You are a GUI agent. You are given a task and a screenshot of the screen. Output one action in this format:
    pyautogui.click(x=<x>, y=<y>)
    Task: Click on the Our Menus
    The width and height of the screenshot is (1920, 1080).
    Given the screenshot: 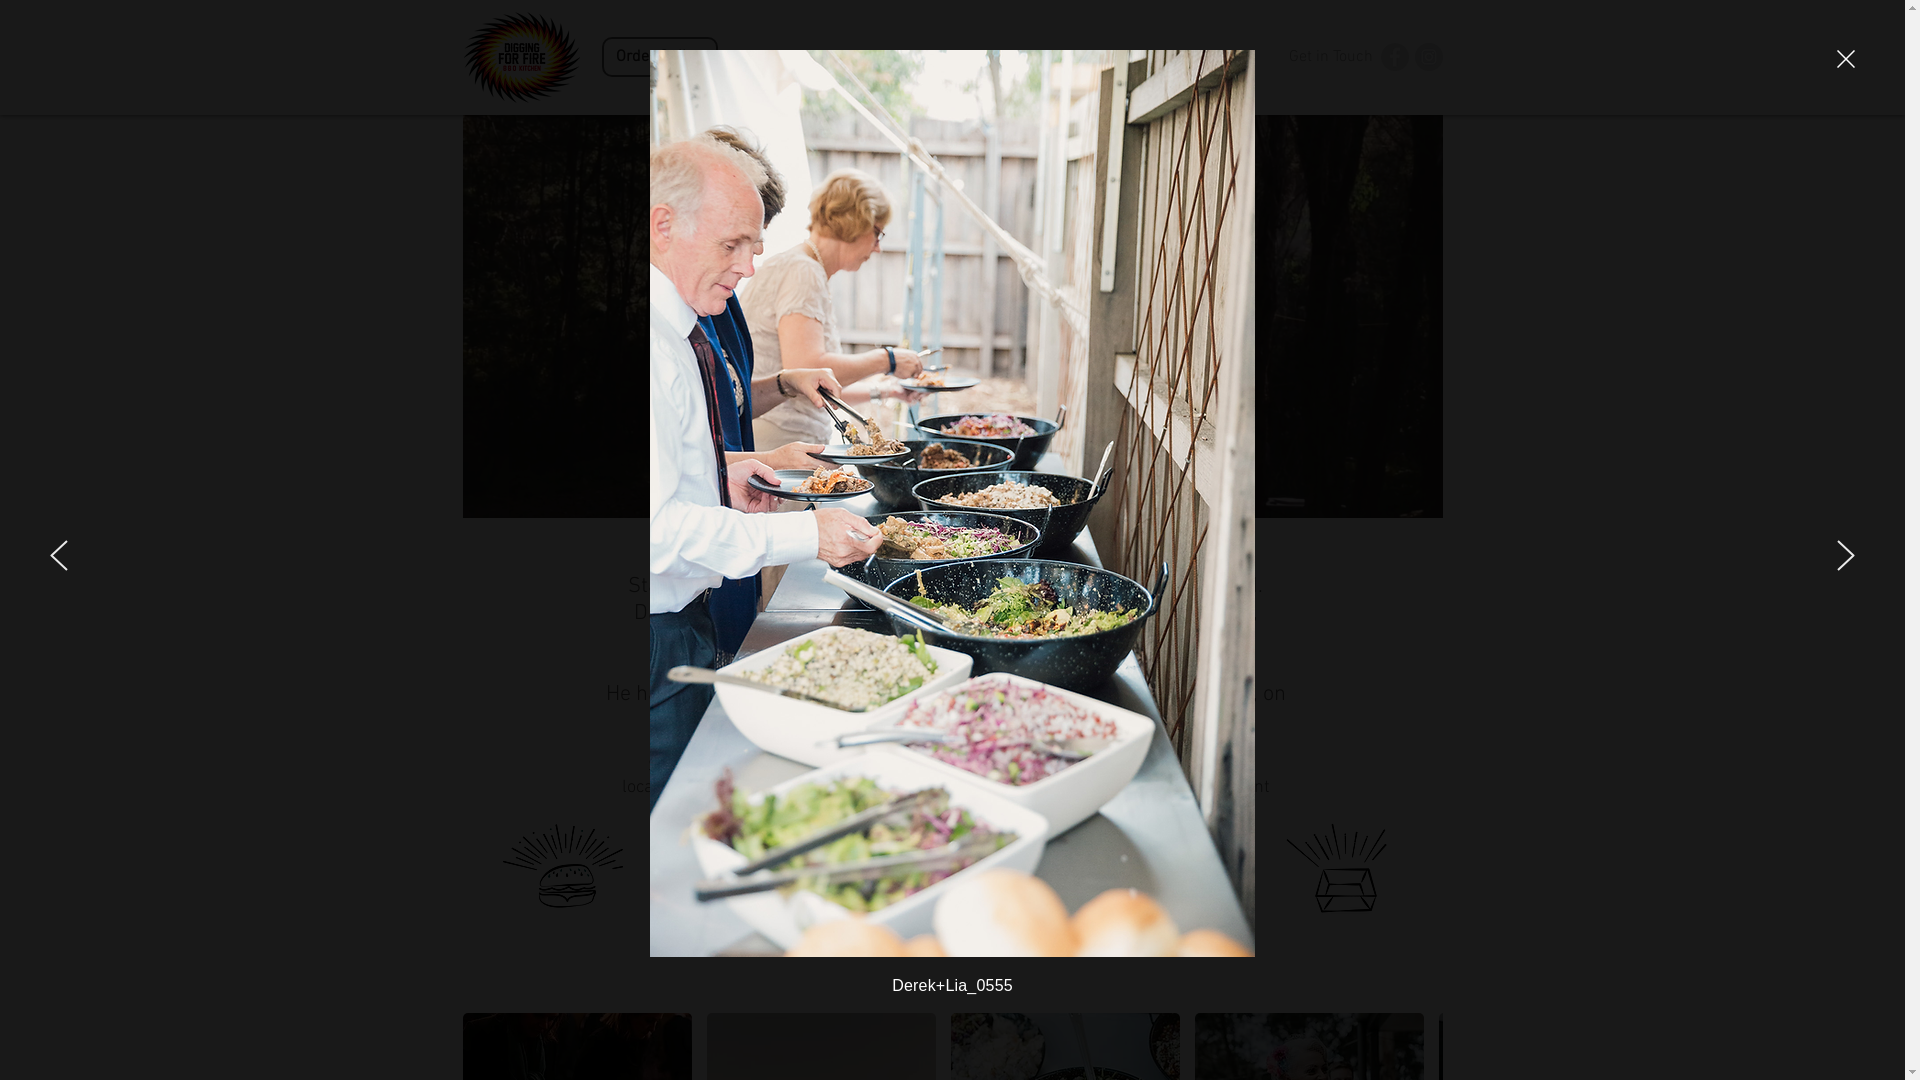 What is the action you would take?
    pyautogui.click(x=922, y=58)
    